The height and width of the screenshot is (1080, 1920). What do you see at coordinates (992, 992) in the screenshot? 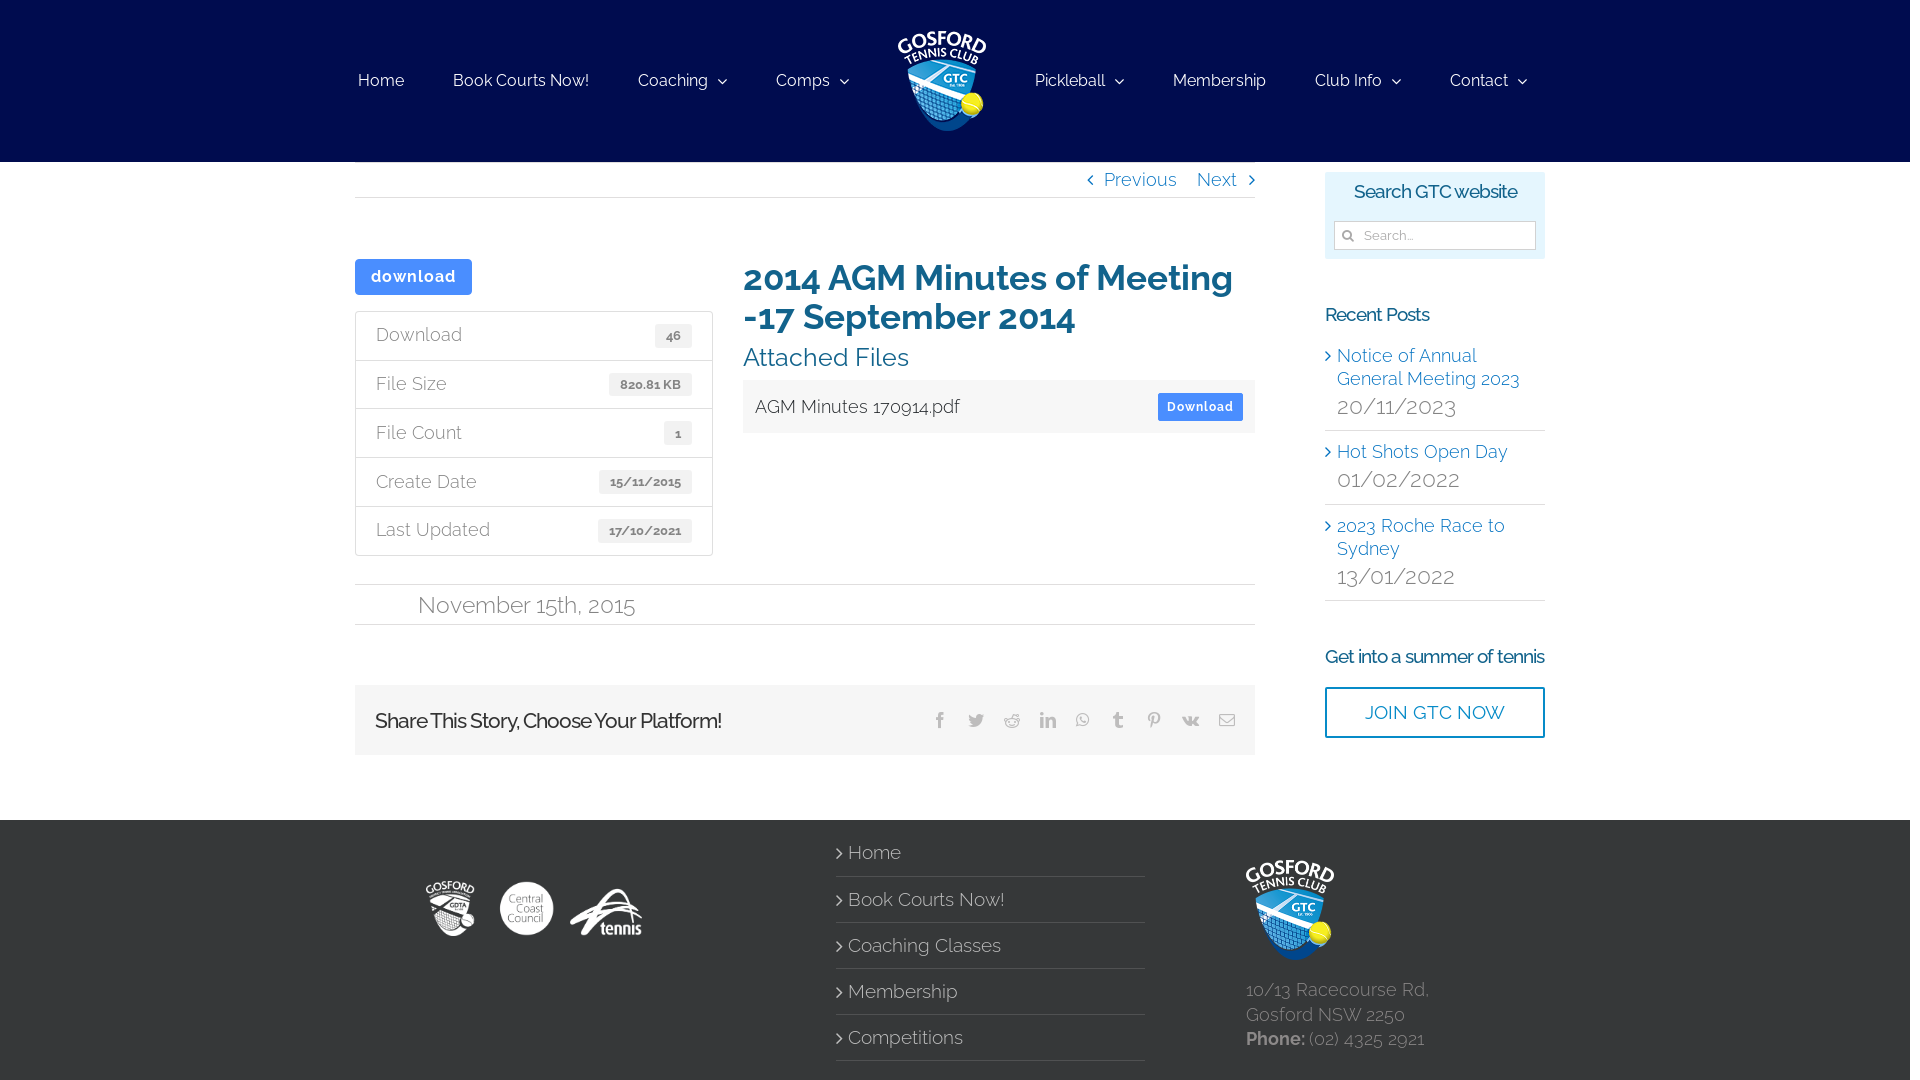
I see `Membership` at bounding box center [992, 992].